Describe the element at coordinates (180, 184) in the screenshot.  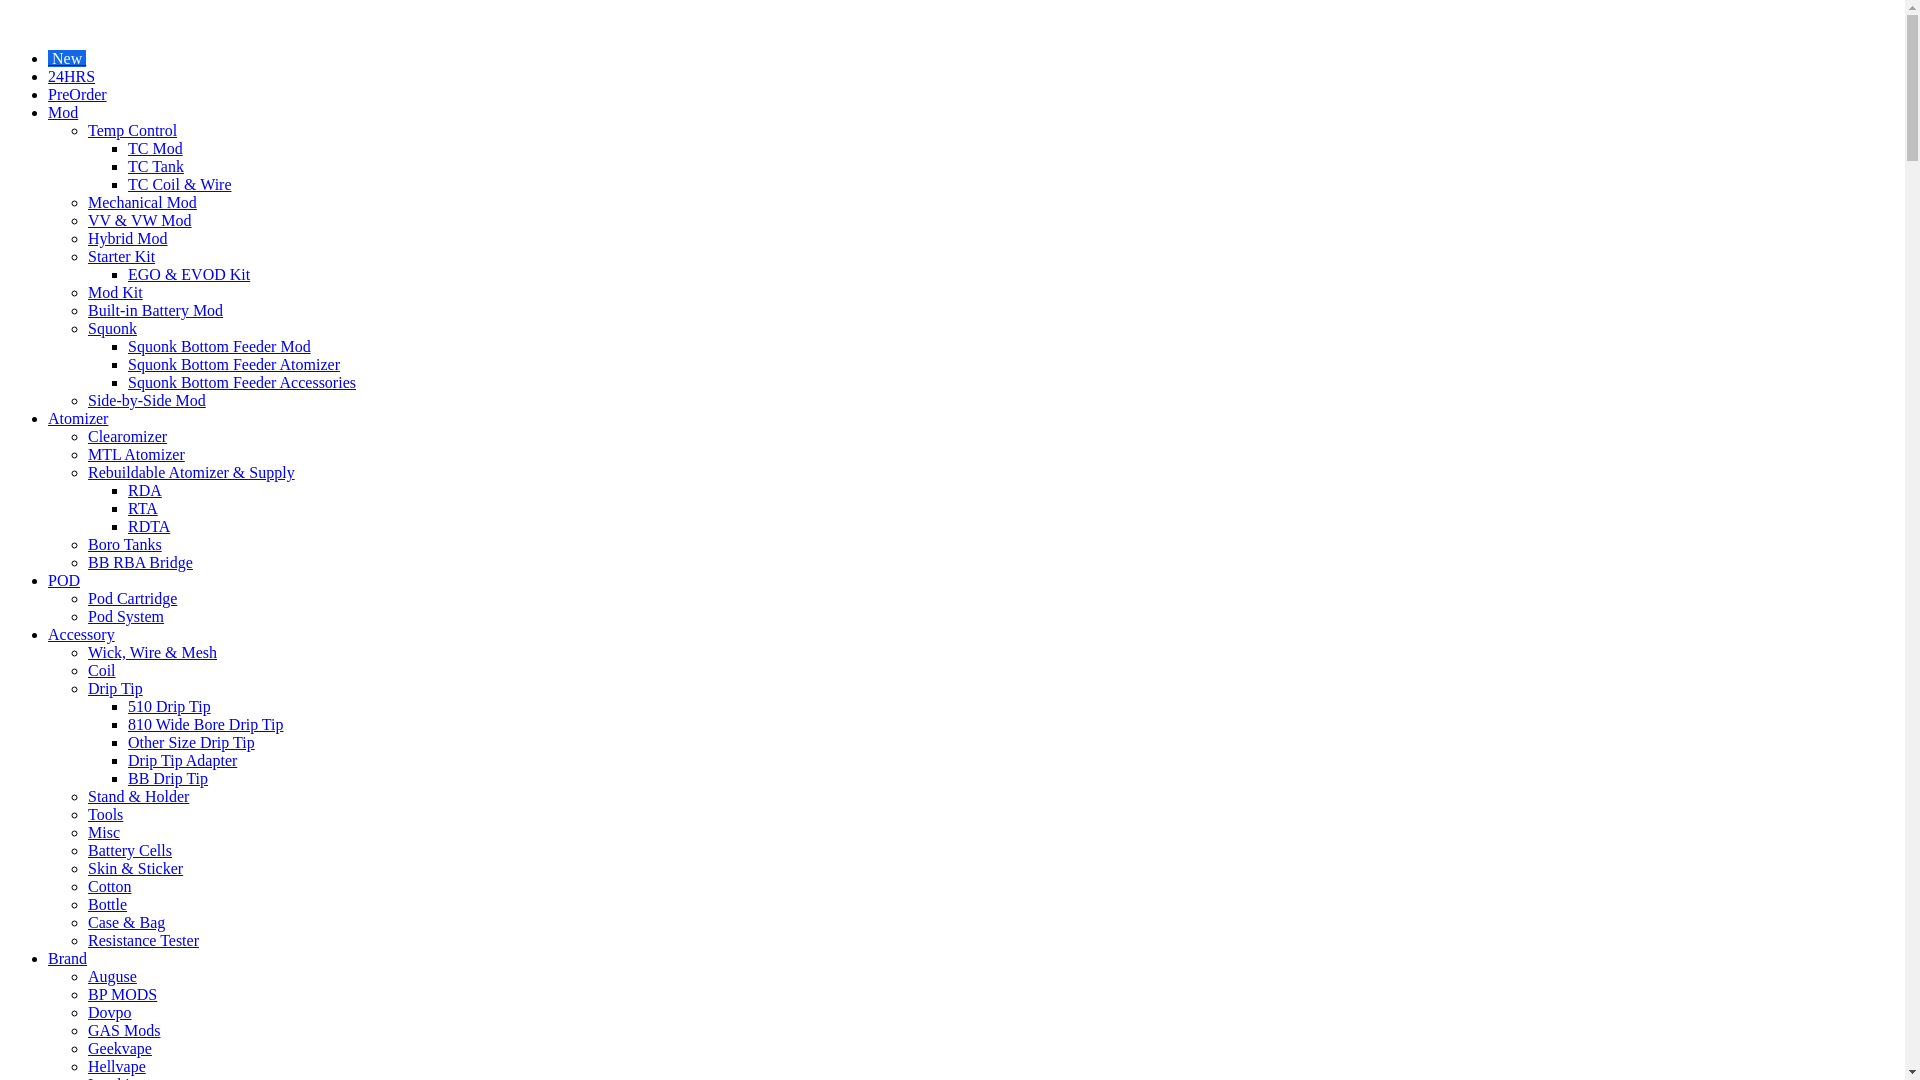
I see `TC Coil & Wire` at that location.